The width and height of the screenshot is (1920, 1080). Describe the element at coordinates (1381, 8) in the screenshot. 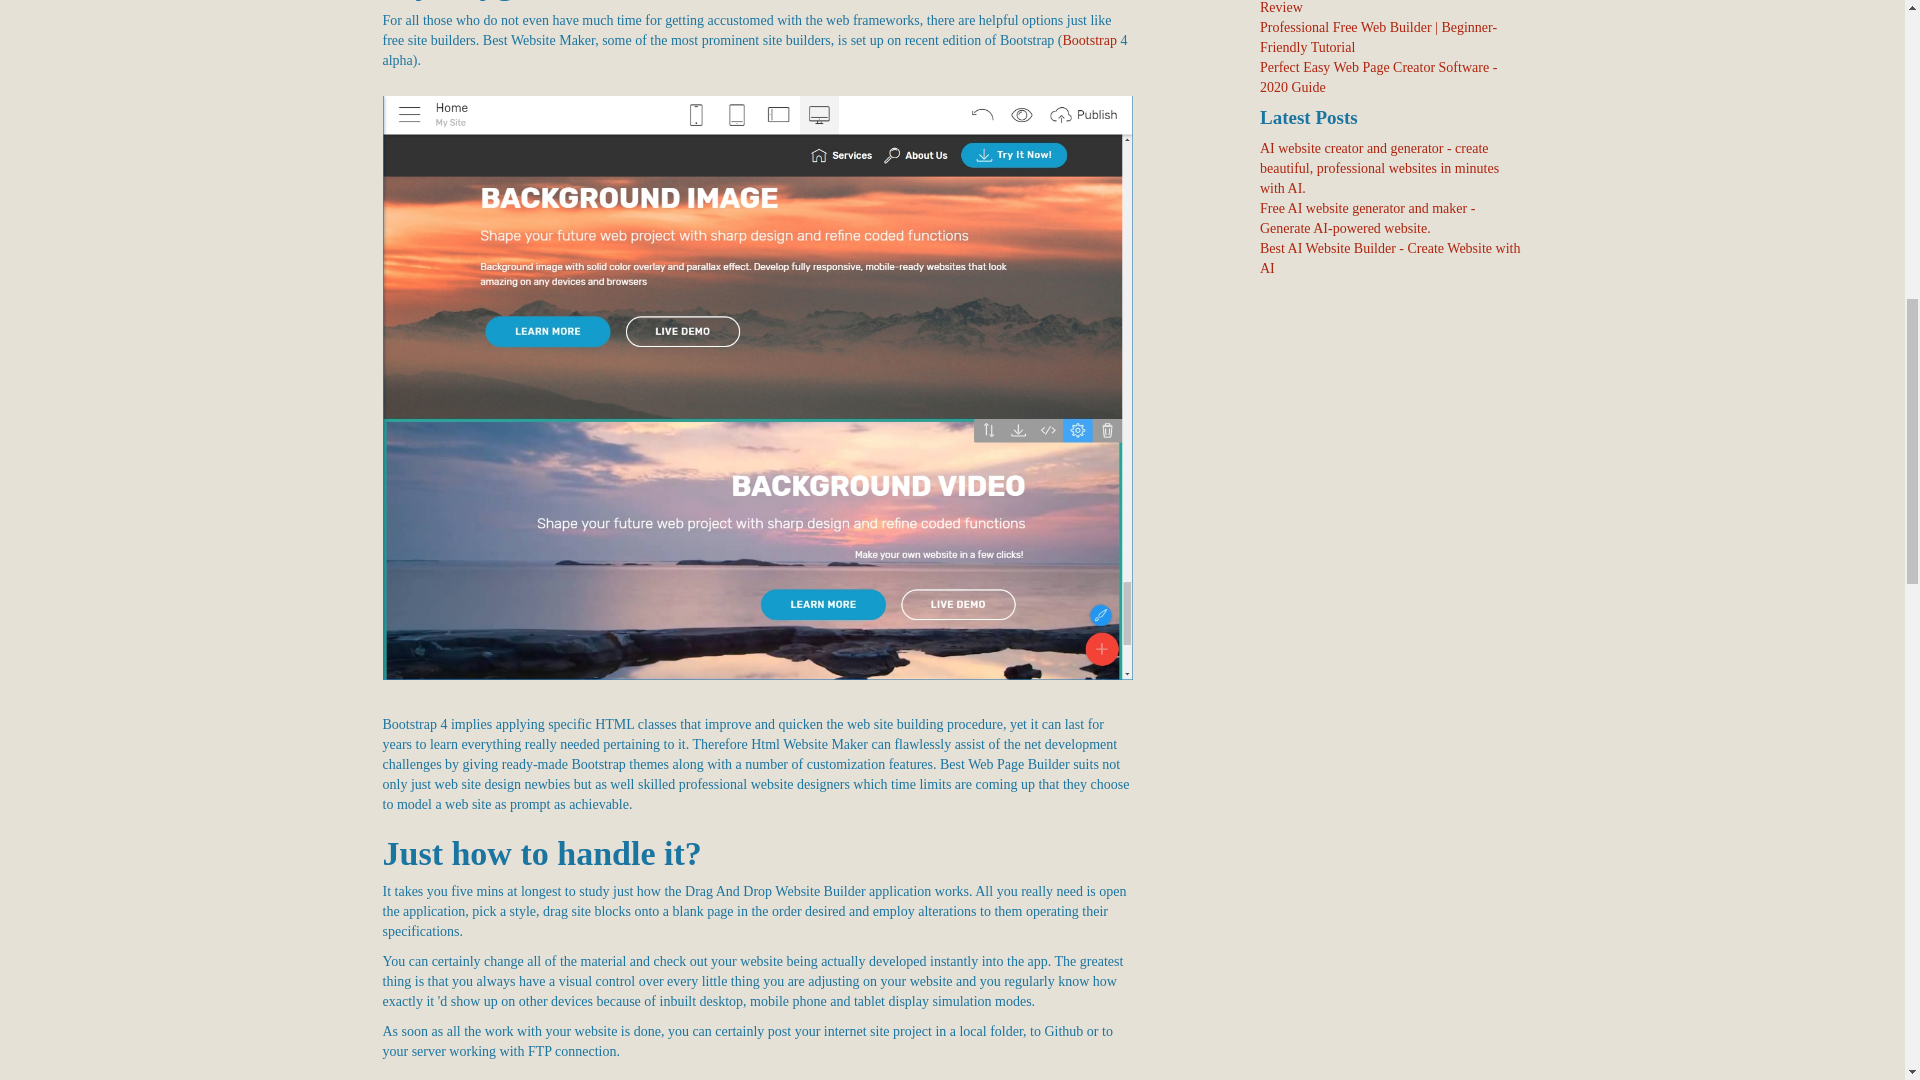

I see `Exceptional Mobile Site Creator - In-Depth Review` at that location.